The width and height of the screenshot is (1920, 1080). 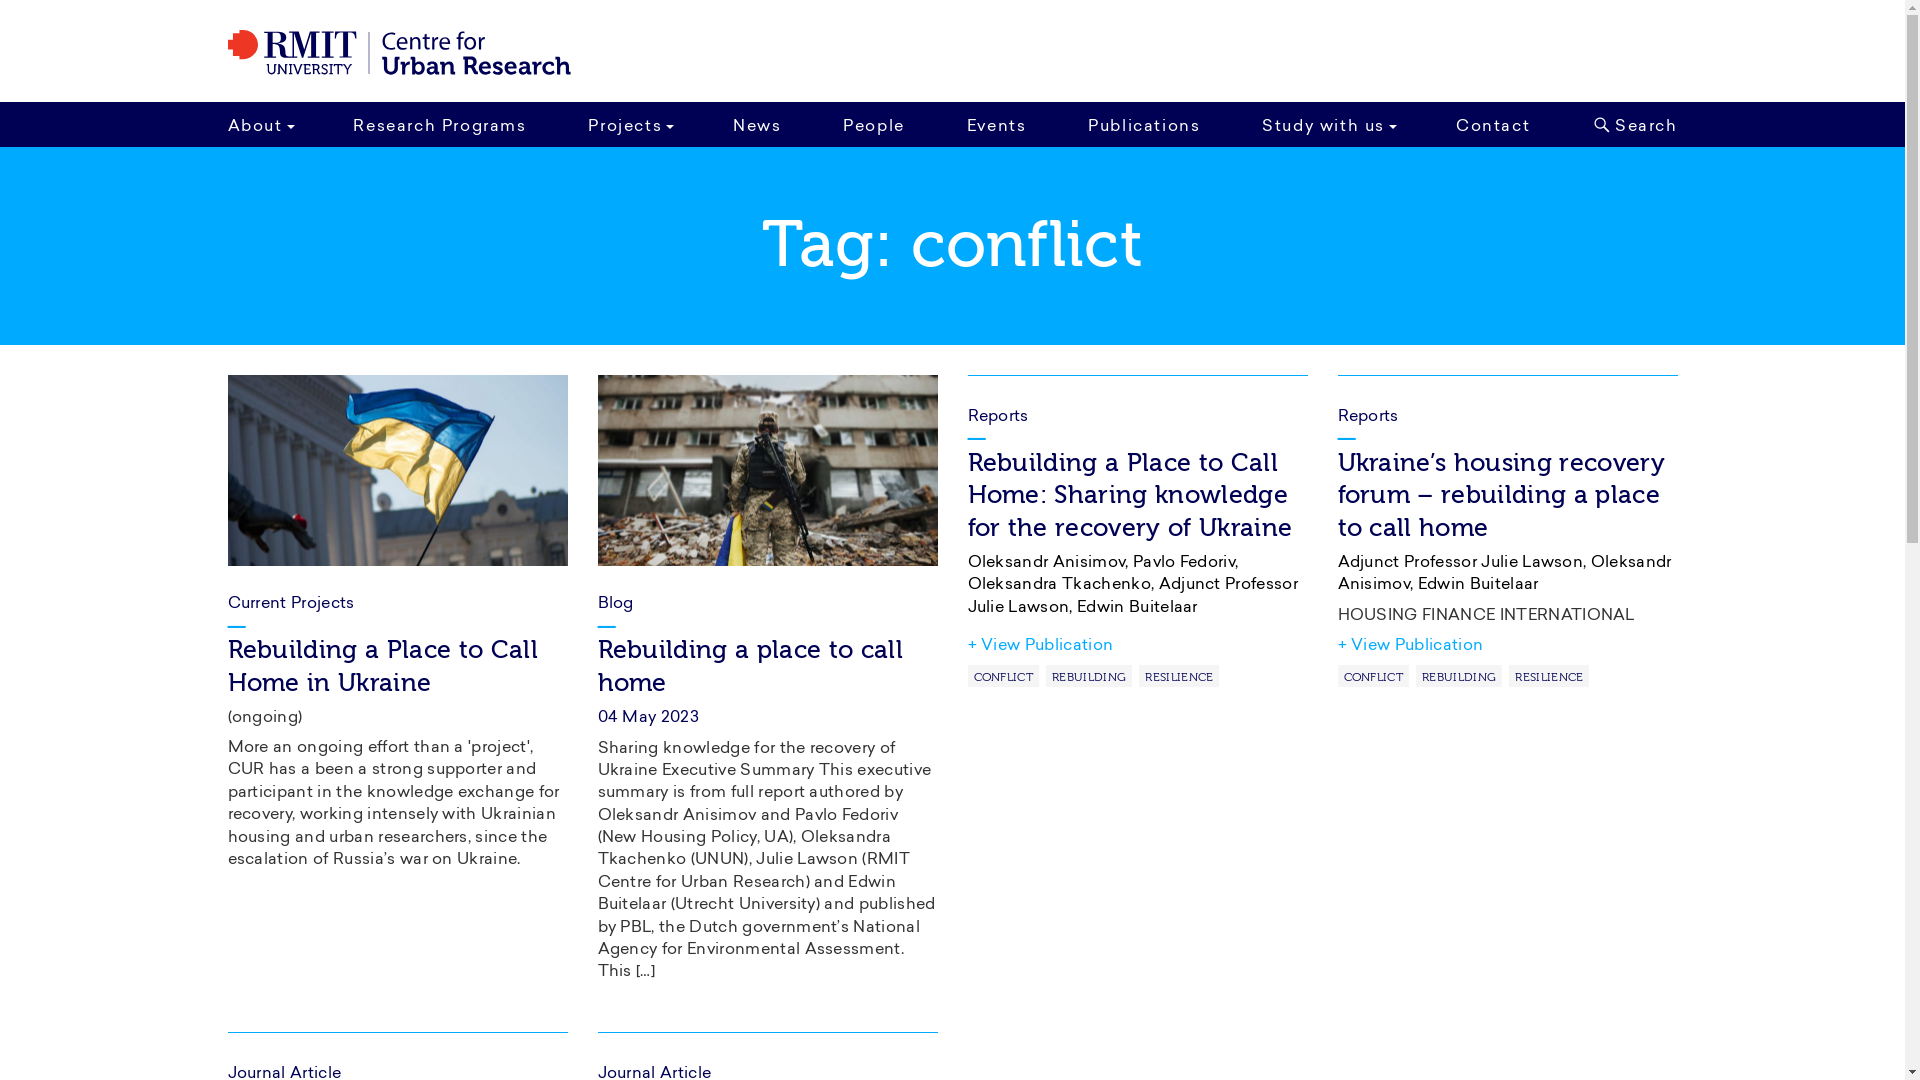 I want to click on REBUILDING, so click(x=1089, y=676).